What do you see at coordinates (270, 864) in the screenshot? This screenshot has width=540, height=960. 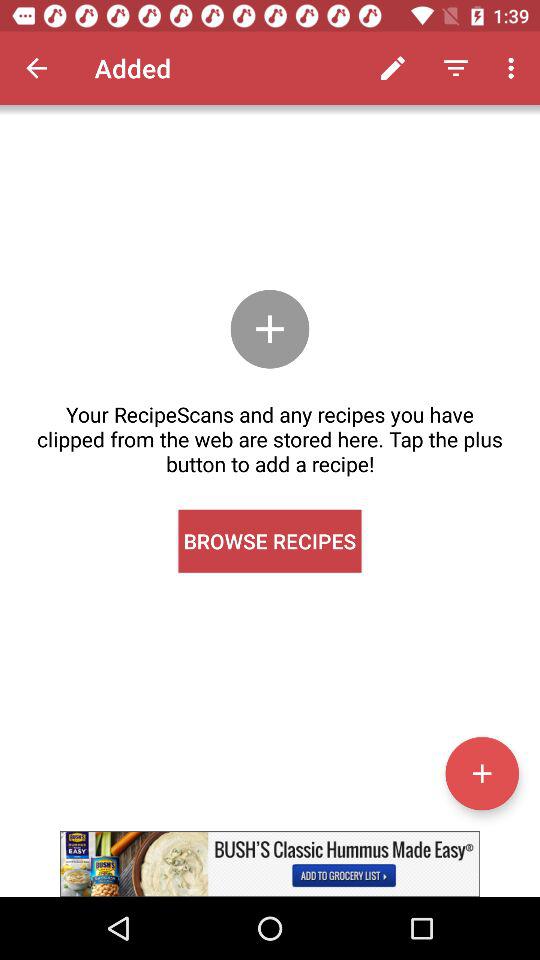 I see `advertising` at bounding box center [270, 864].